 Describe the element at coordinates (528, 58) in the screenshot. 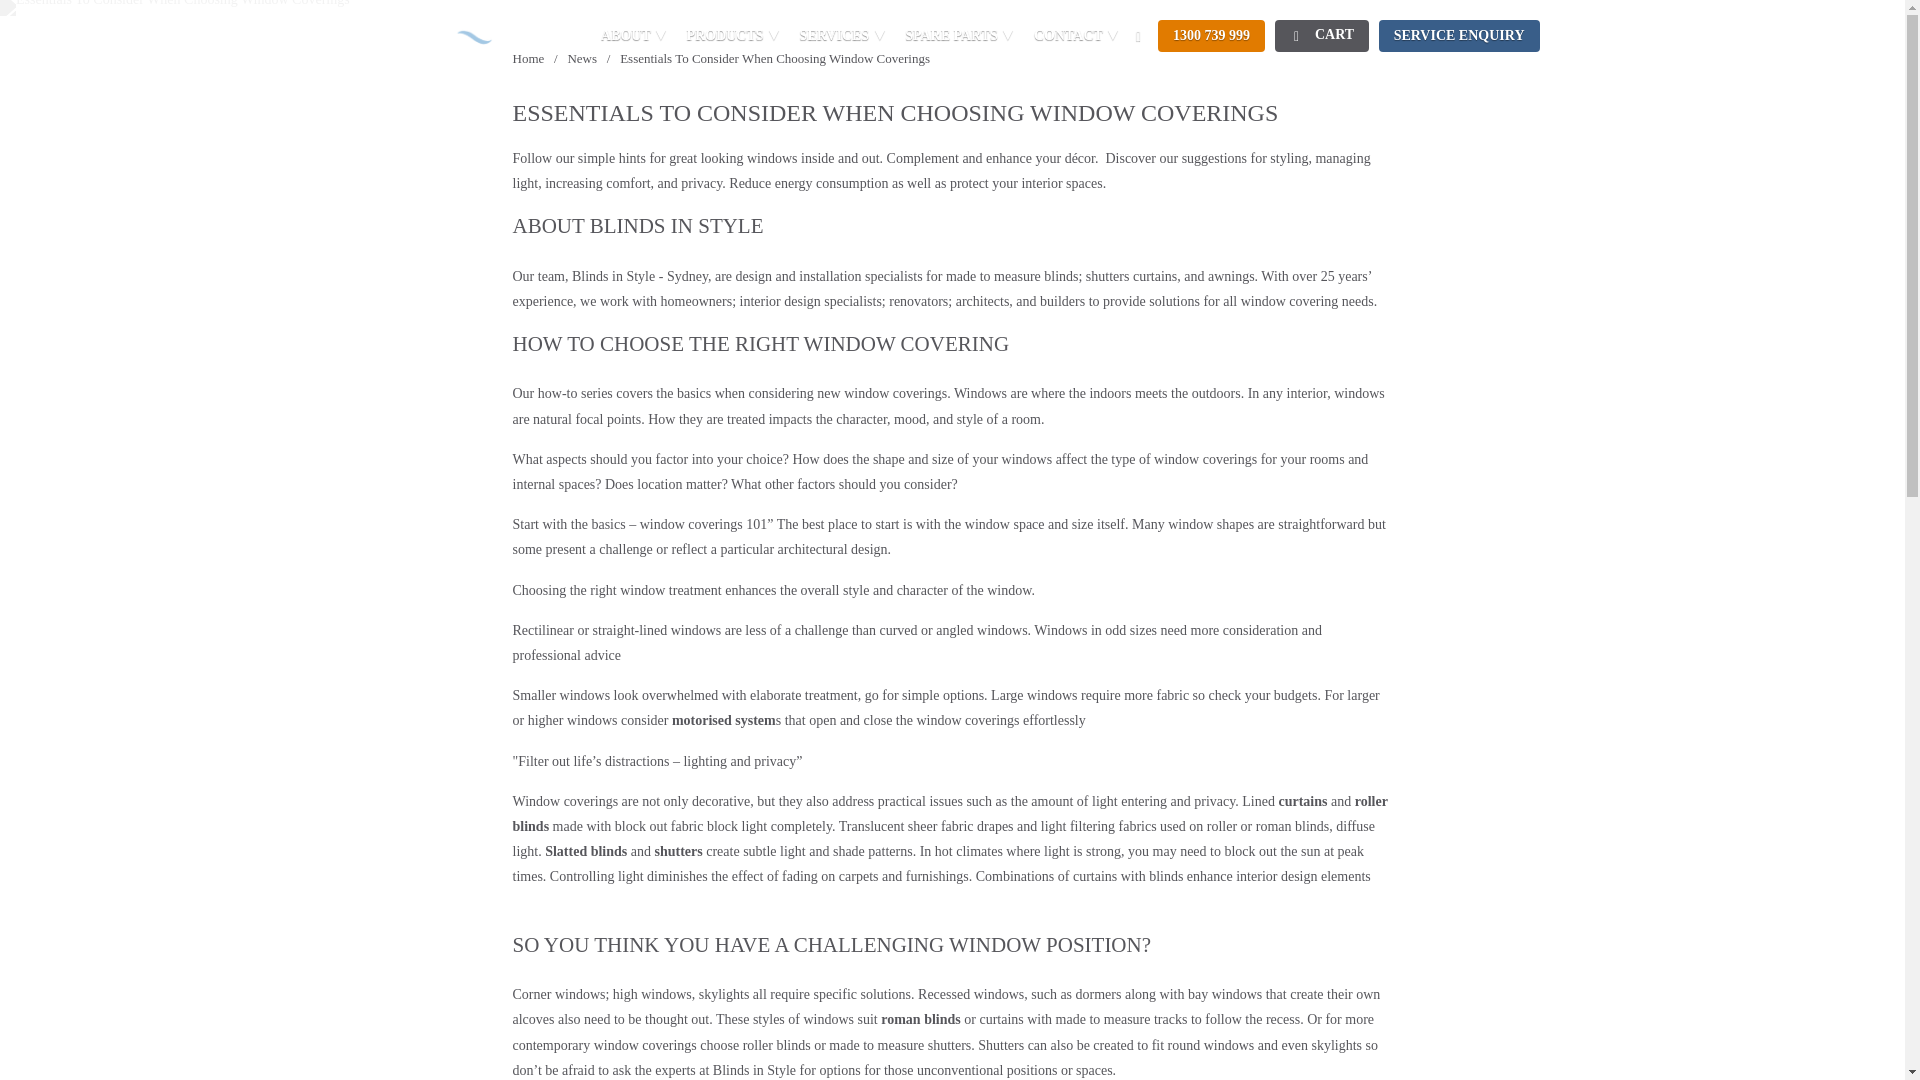

I see `Blinds In Style` at that location.